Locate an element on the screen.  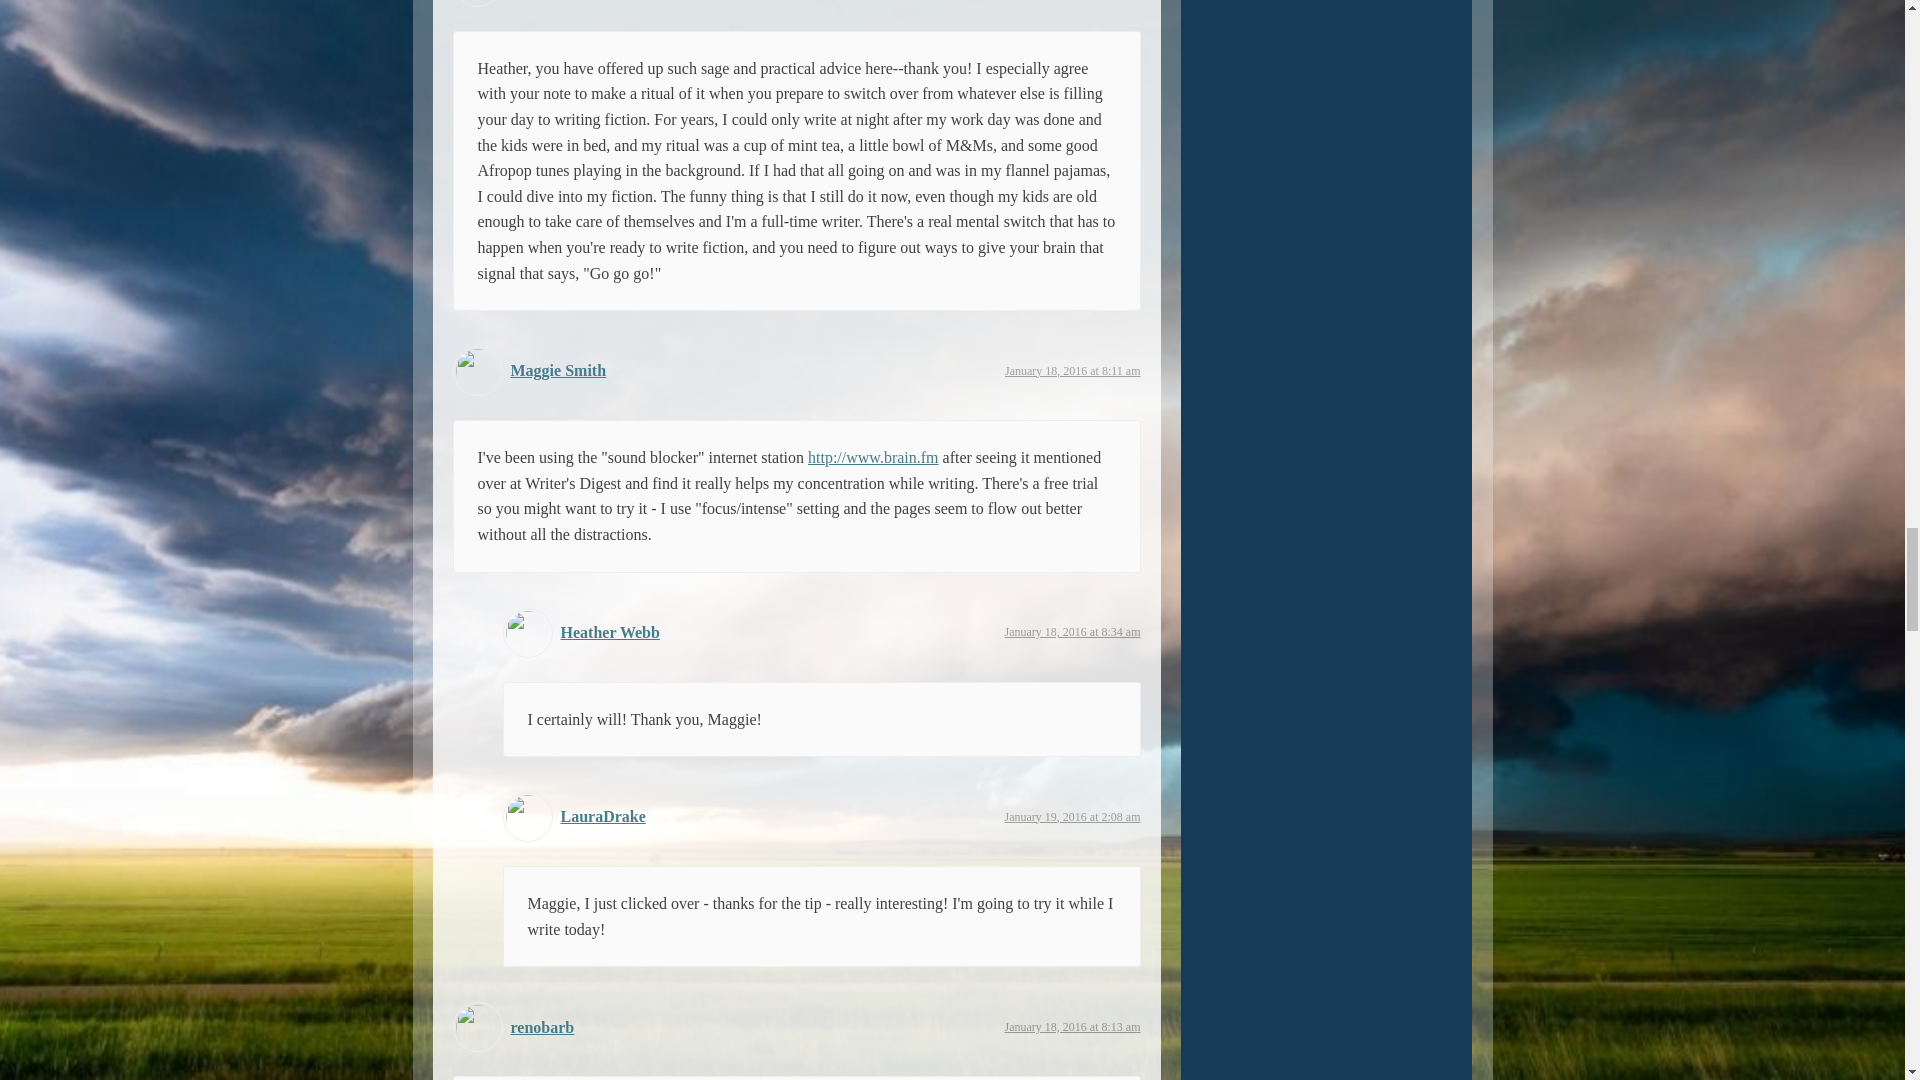
Heather Webb is located at coordinates (609, 632).